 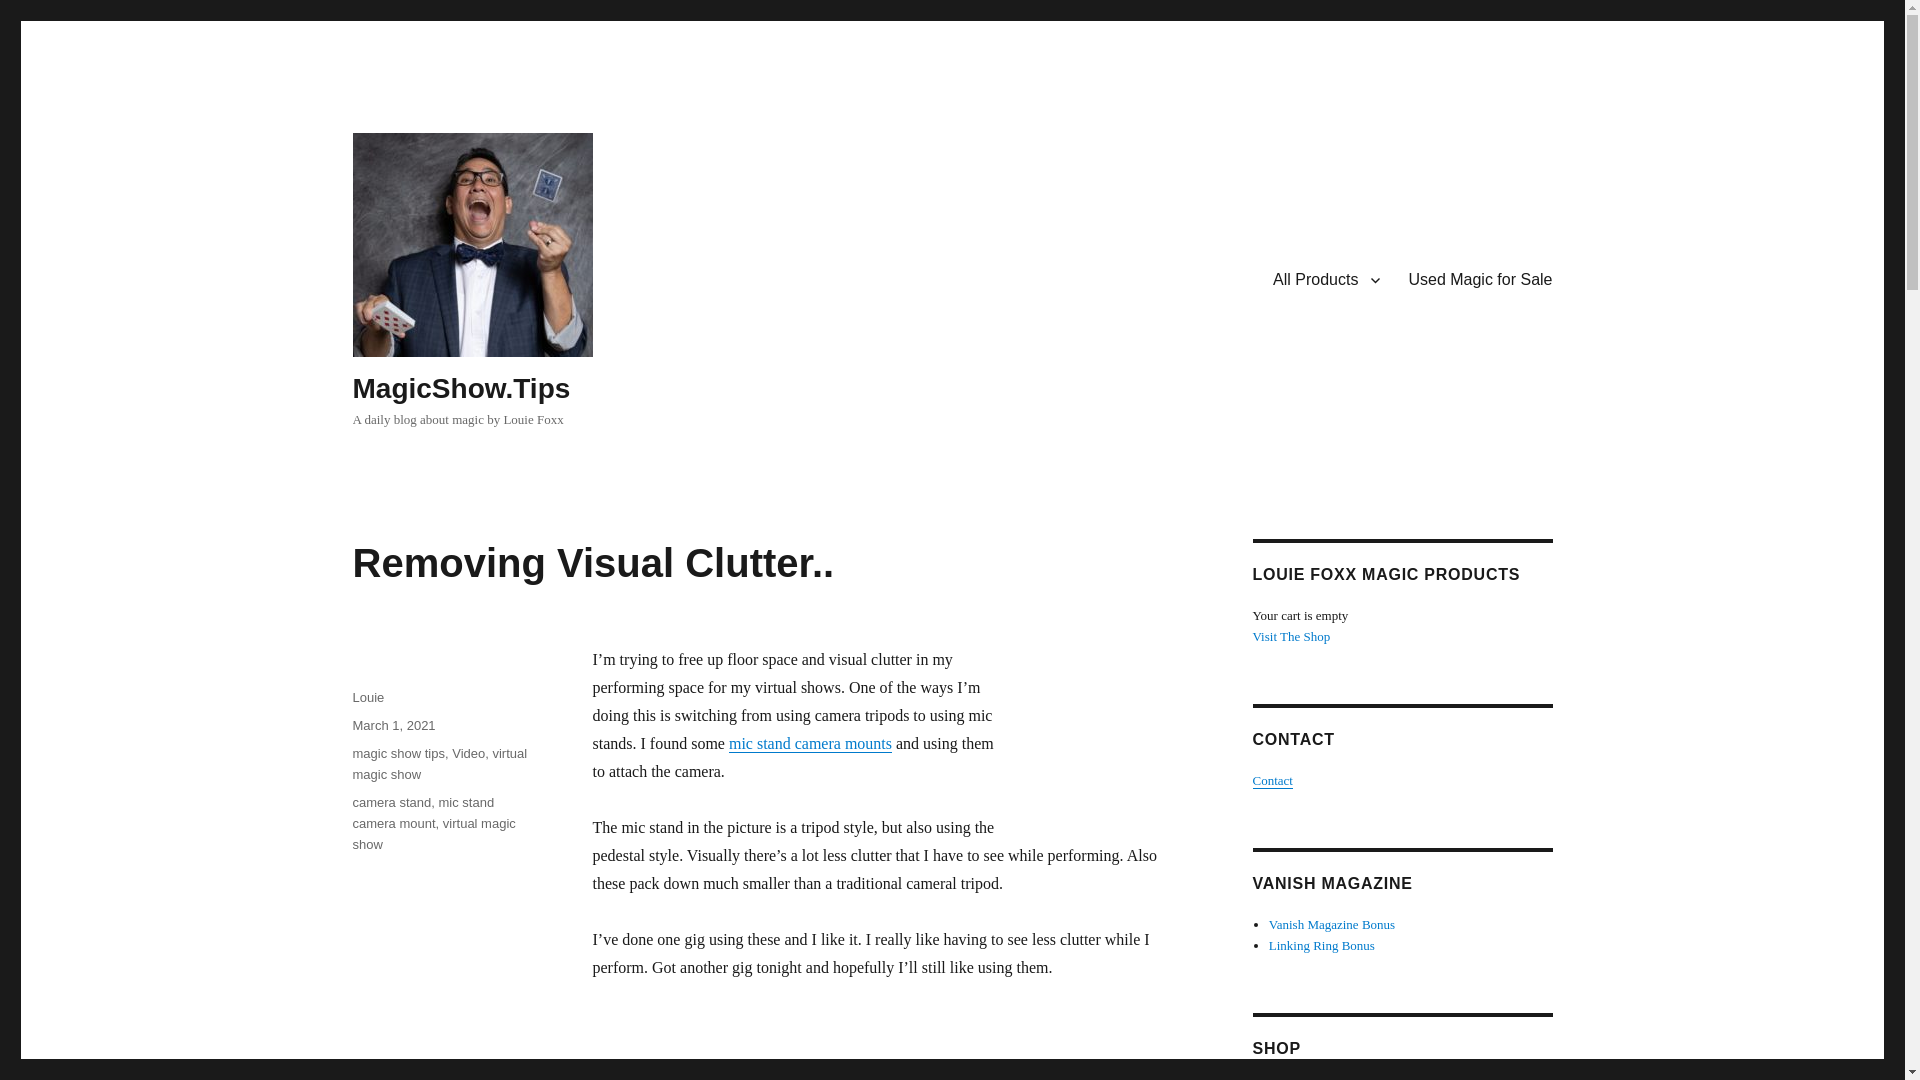 What do you see at coordinates (1272, 780) in the screenshot?
I see `Contact` at bounding box center [1272, 780].